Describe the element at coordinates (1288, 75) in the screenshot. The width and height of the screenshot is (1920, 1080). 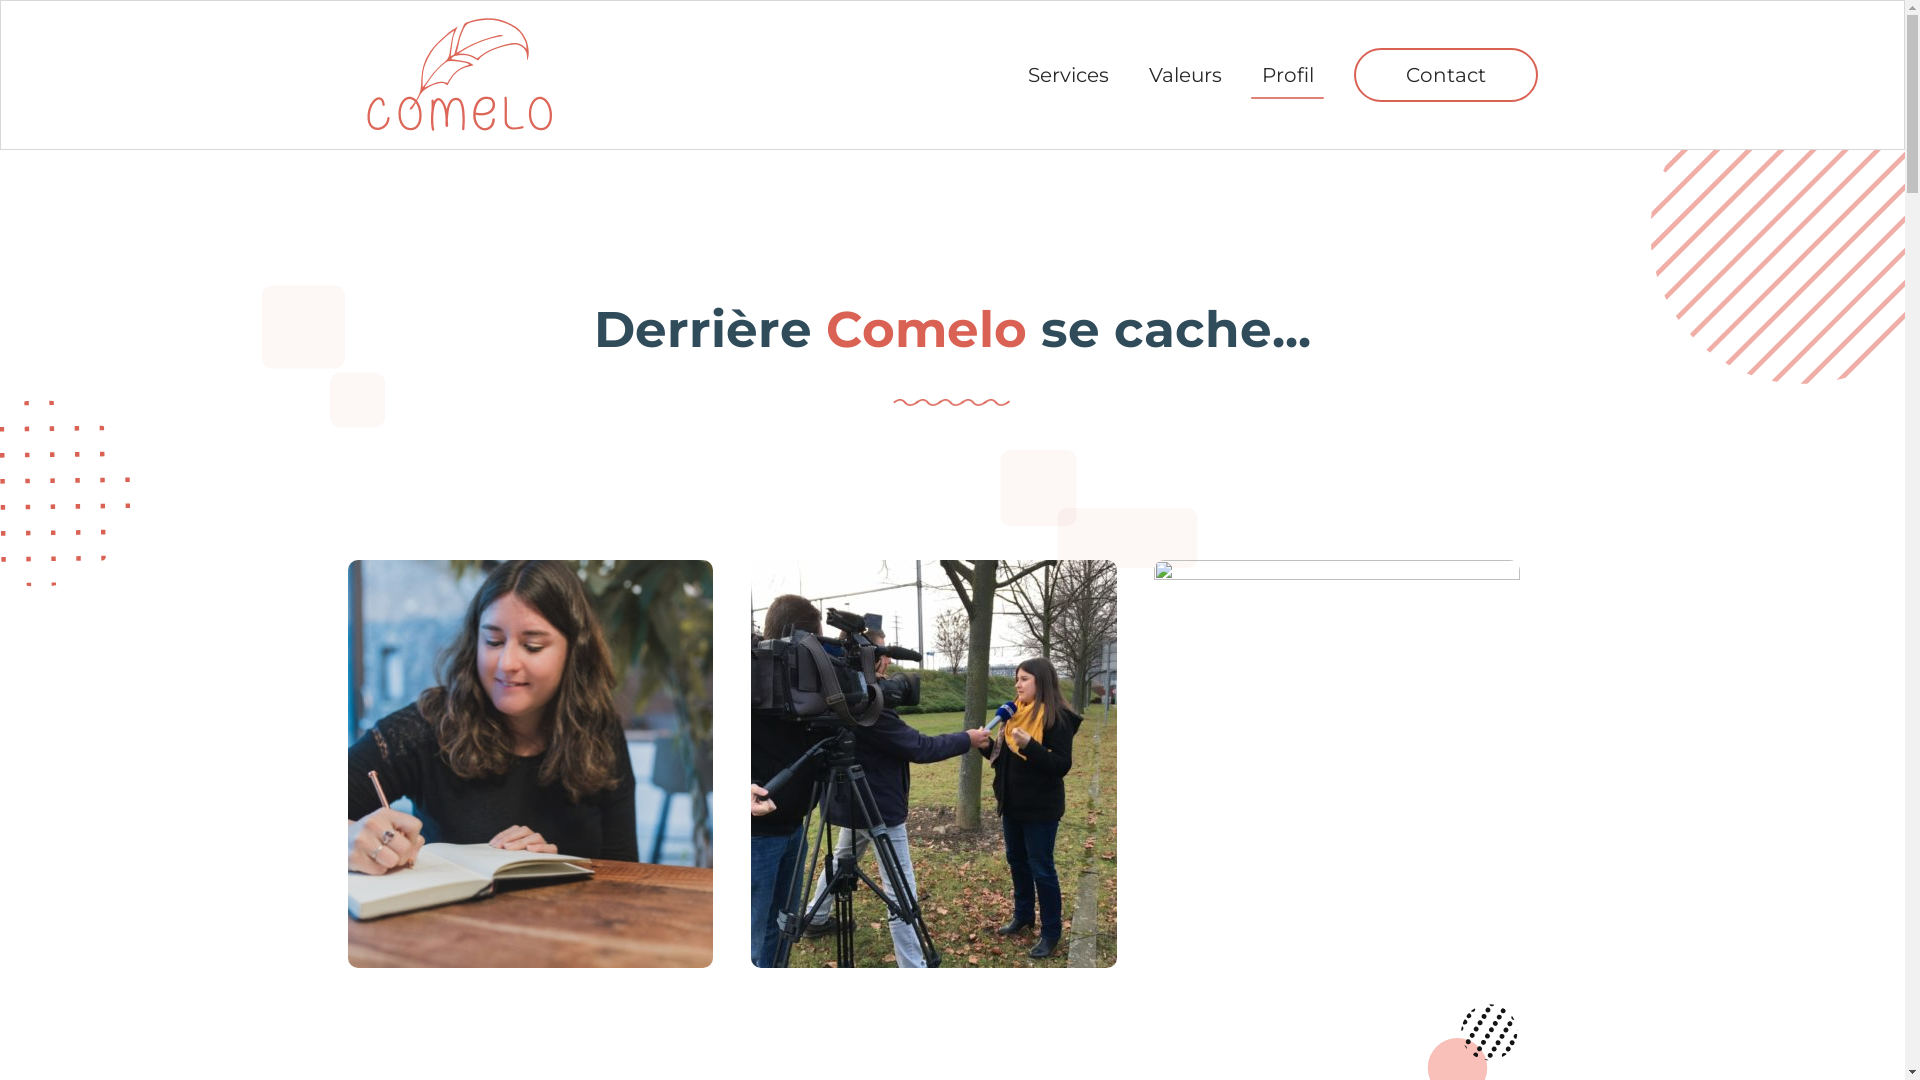
I see `Profil` at that location.